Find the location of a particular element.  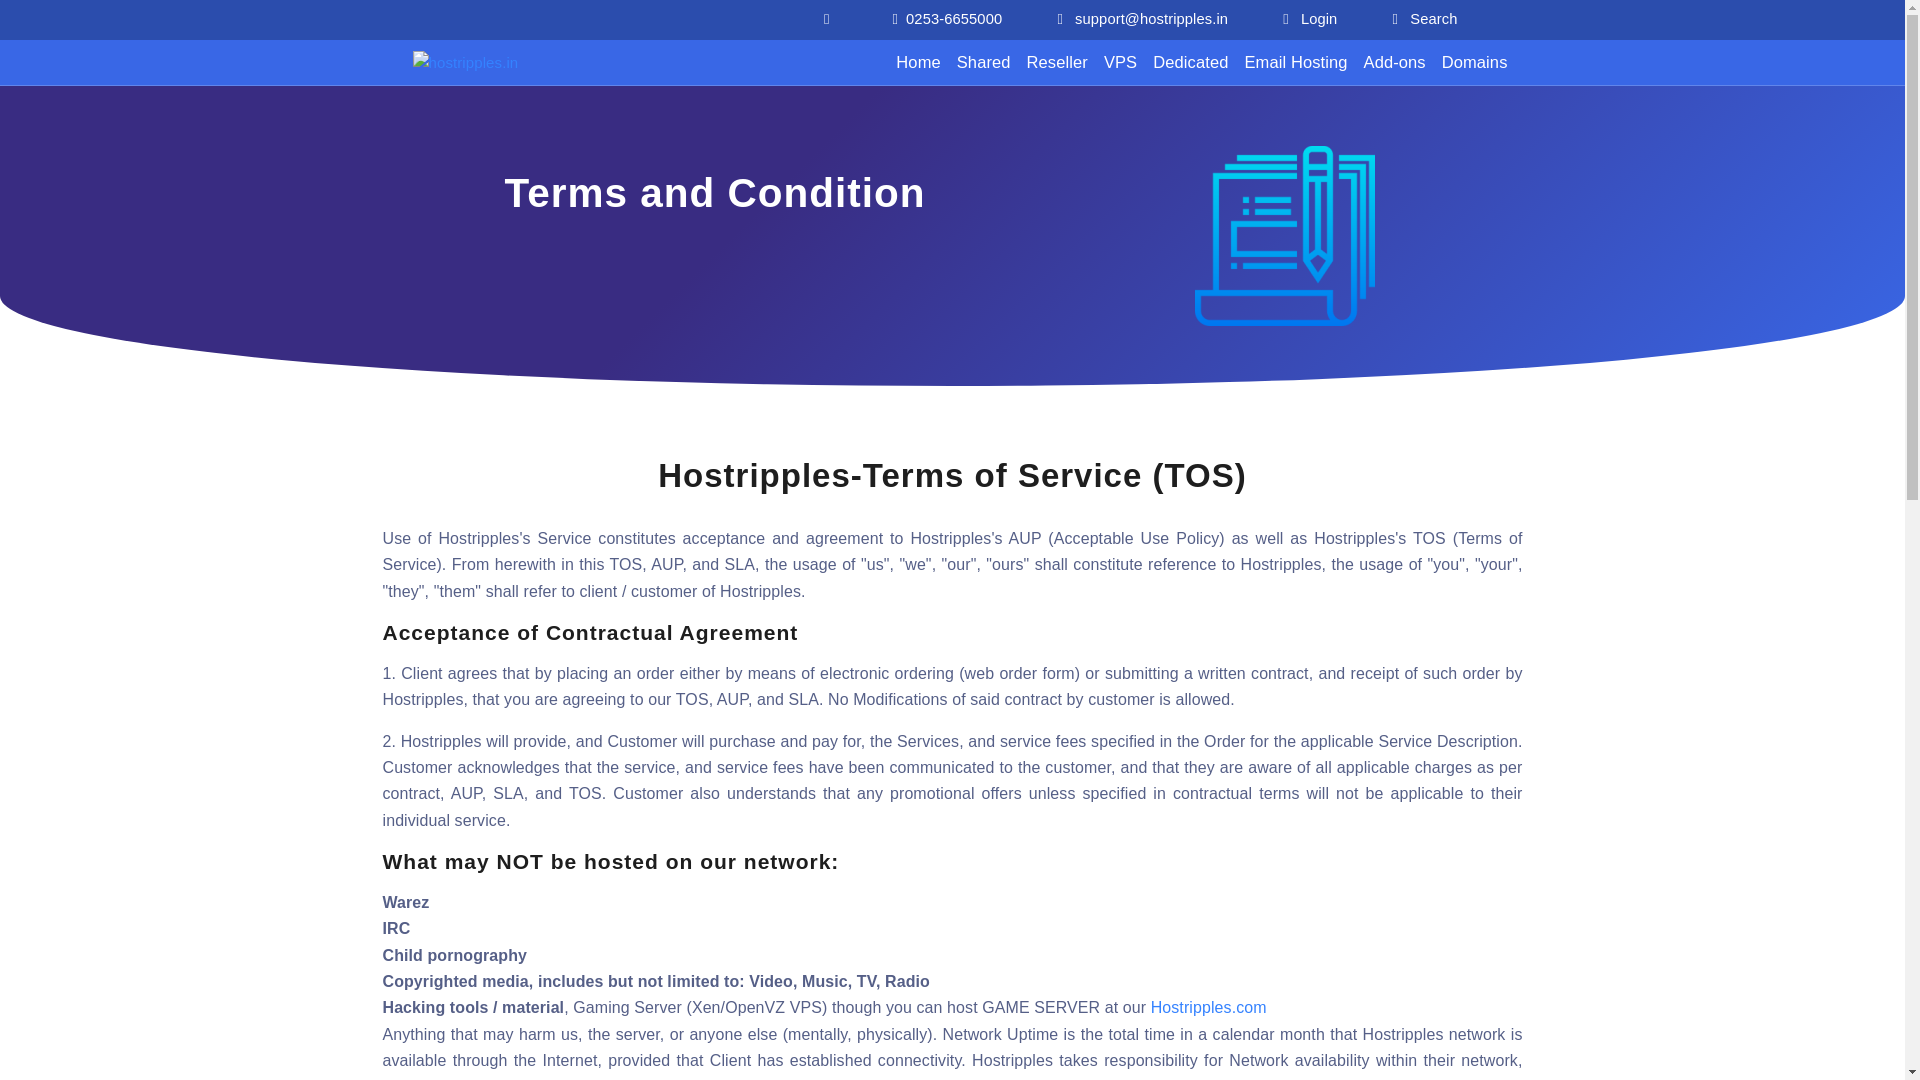

0253-6655000 is located at coordinates (947, 18).